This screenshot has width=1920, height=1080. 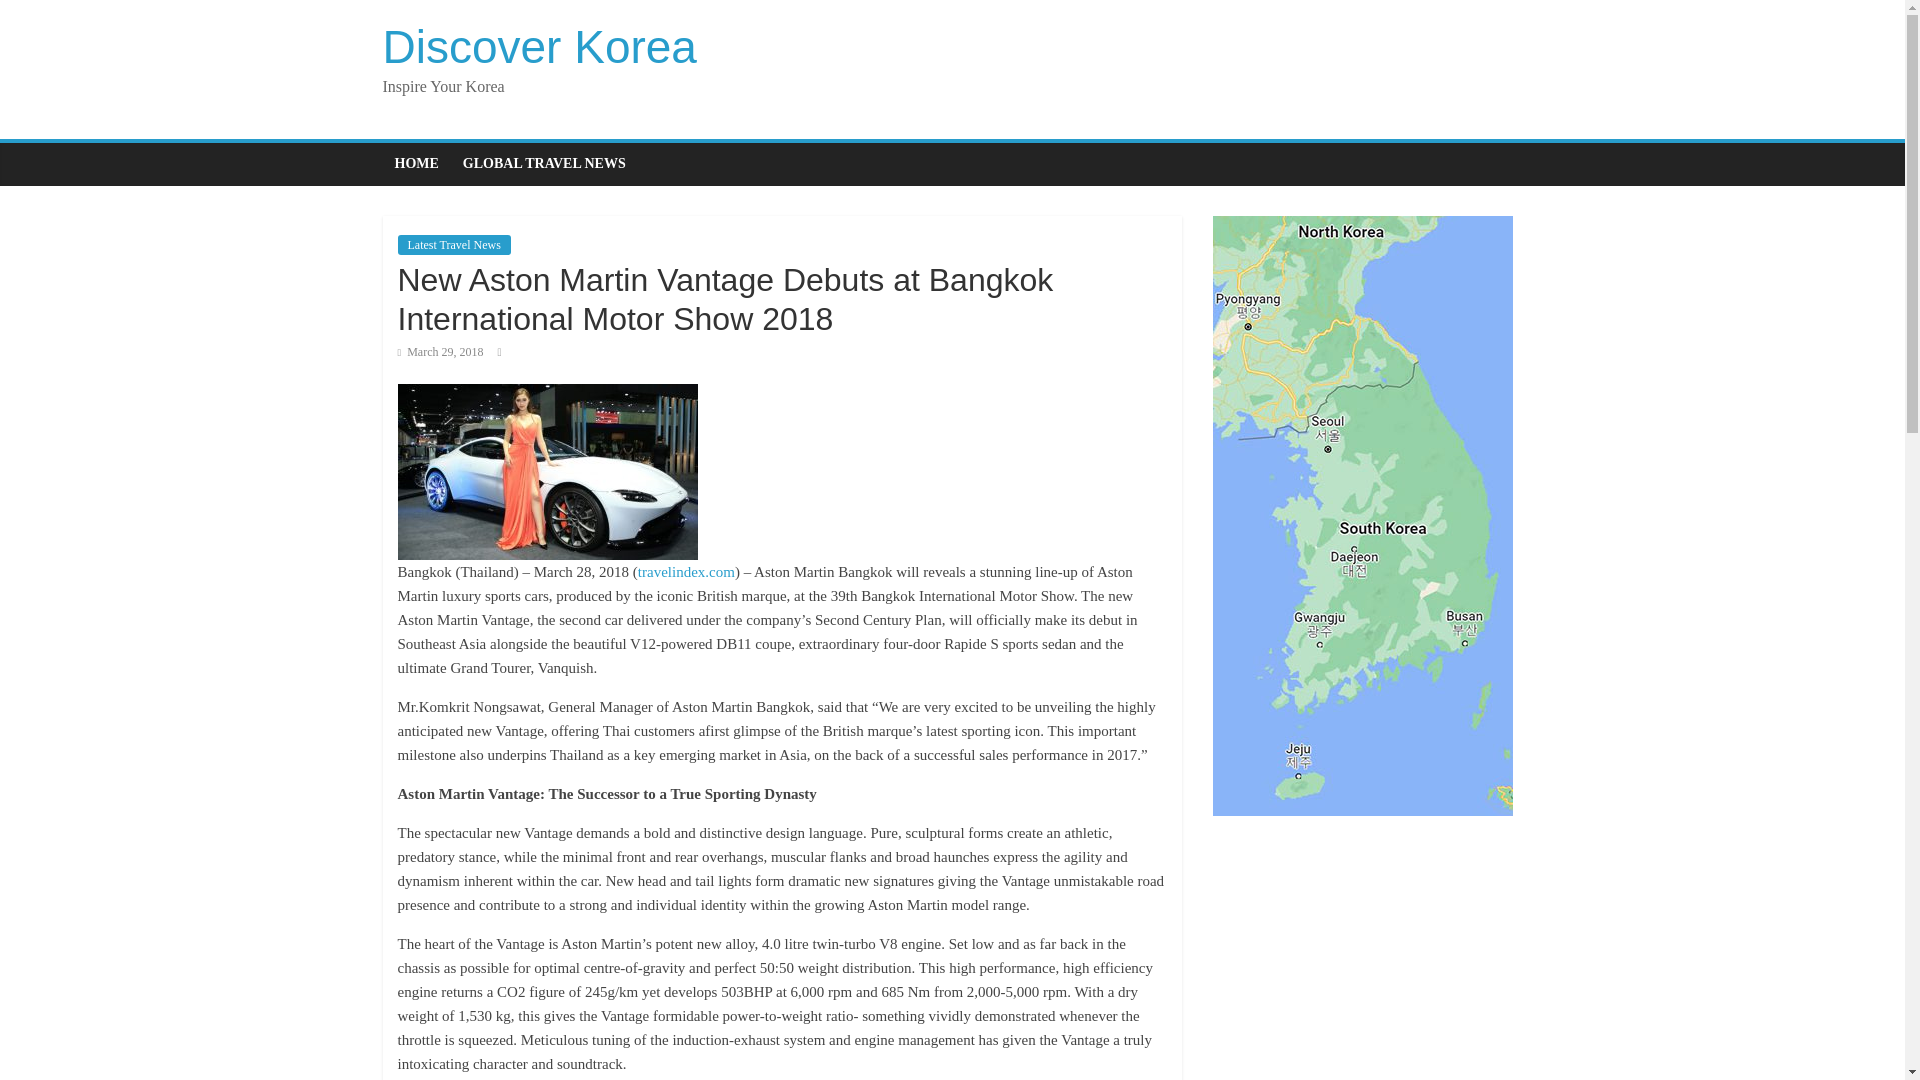 I want to click on Latest Travel News, so click(x=454, y=244).